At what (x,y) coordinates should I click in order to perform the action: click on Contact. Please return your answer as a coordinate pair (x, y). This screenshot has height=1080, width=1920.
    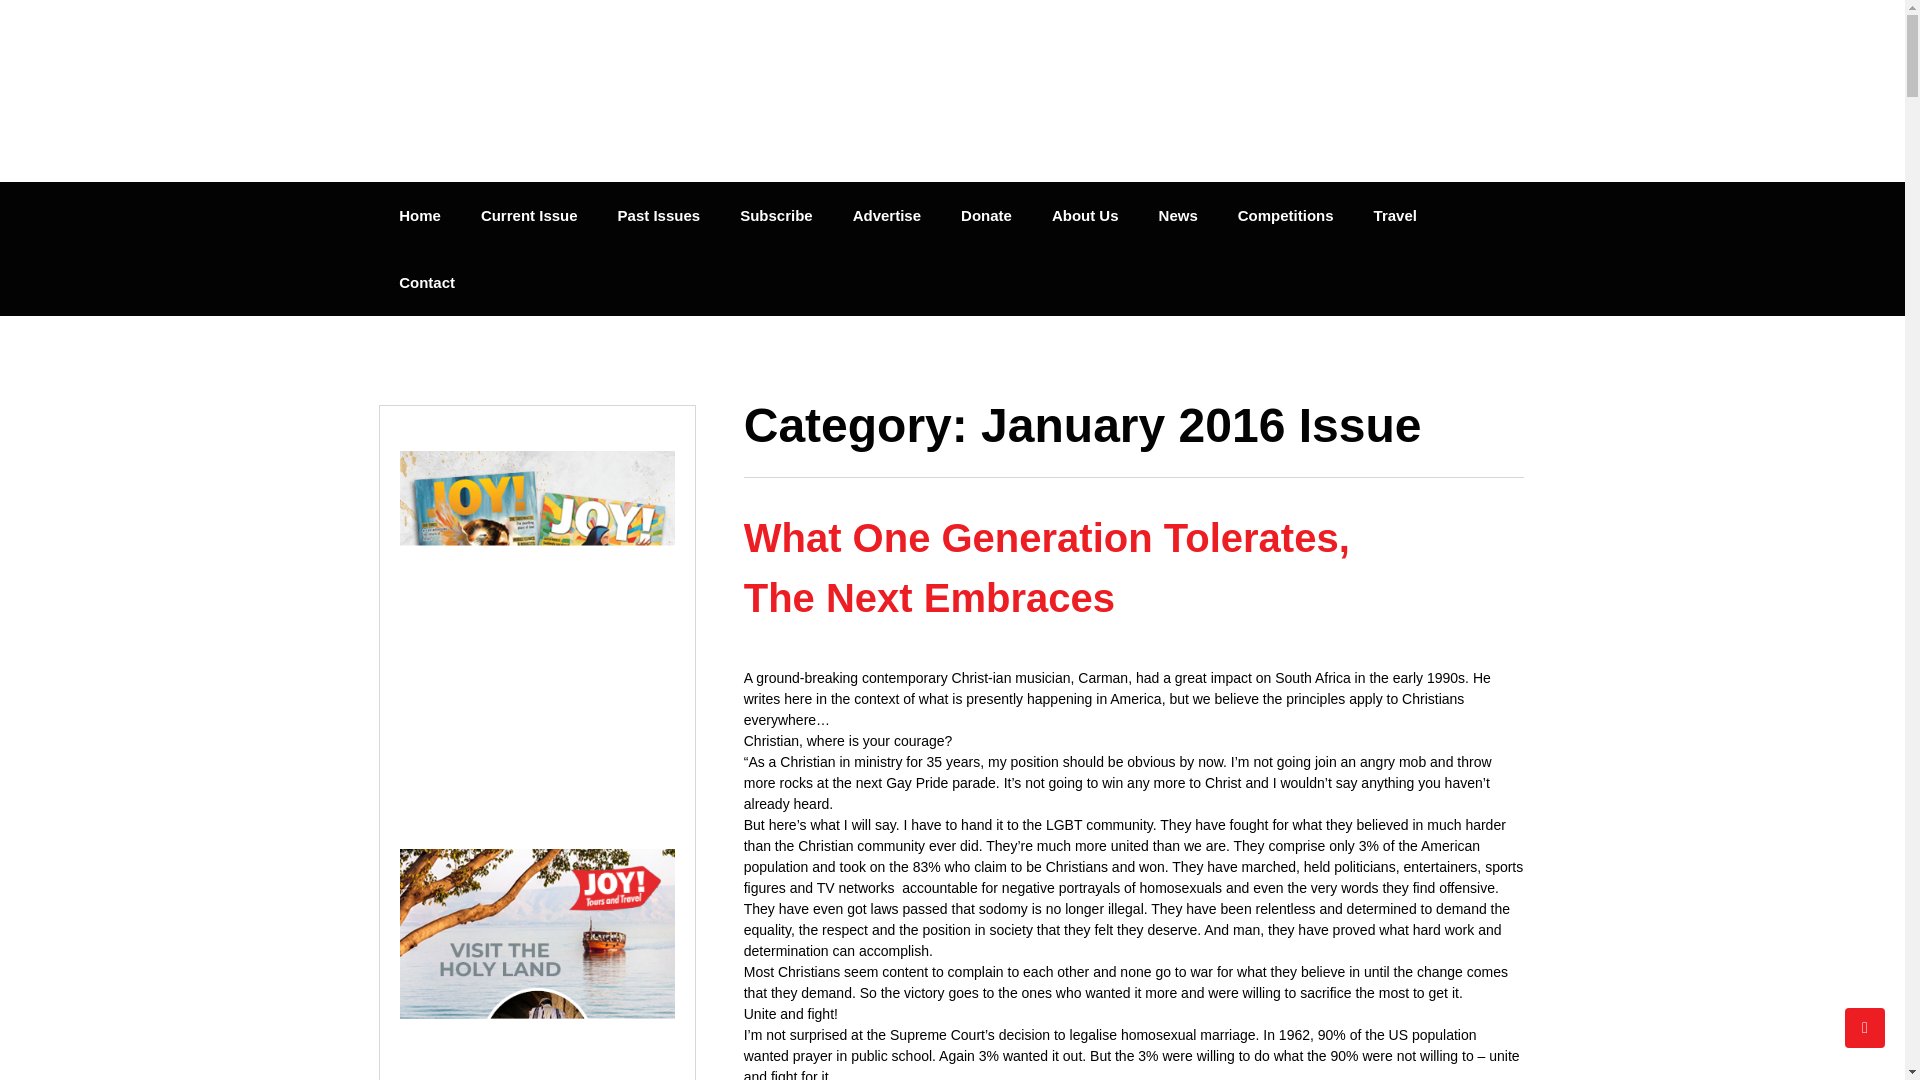
    Looking at the image, I should click on (426, 282).